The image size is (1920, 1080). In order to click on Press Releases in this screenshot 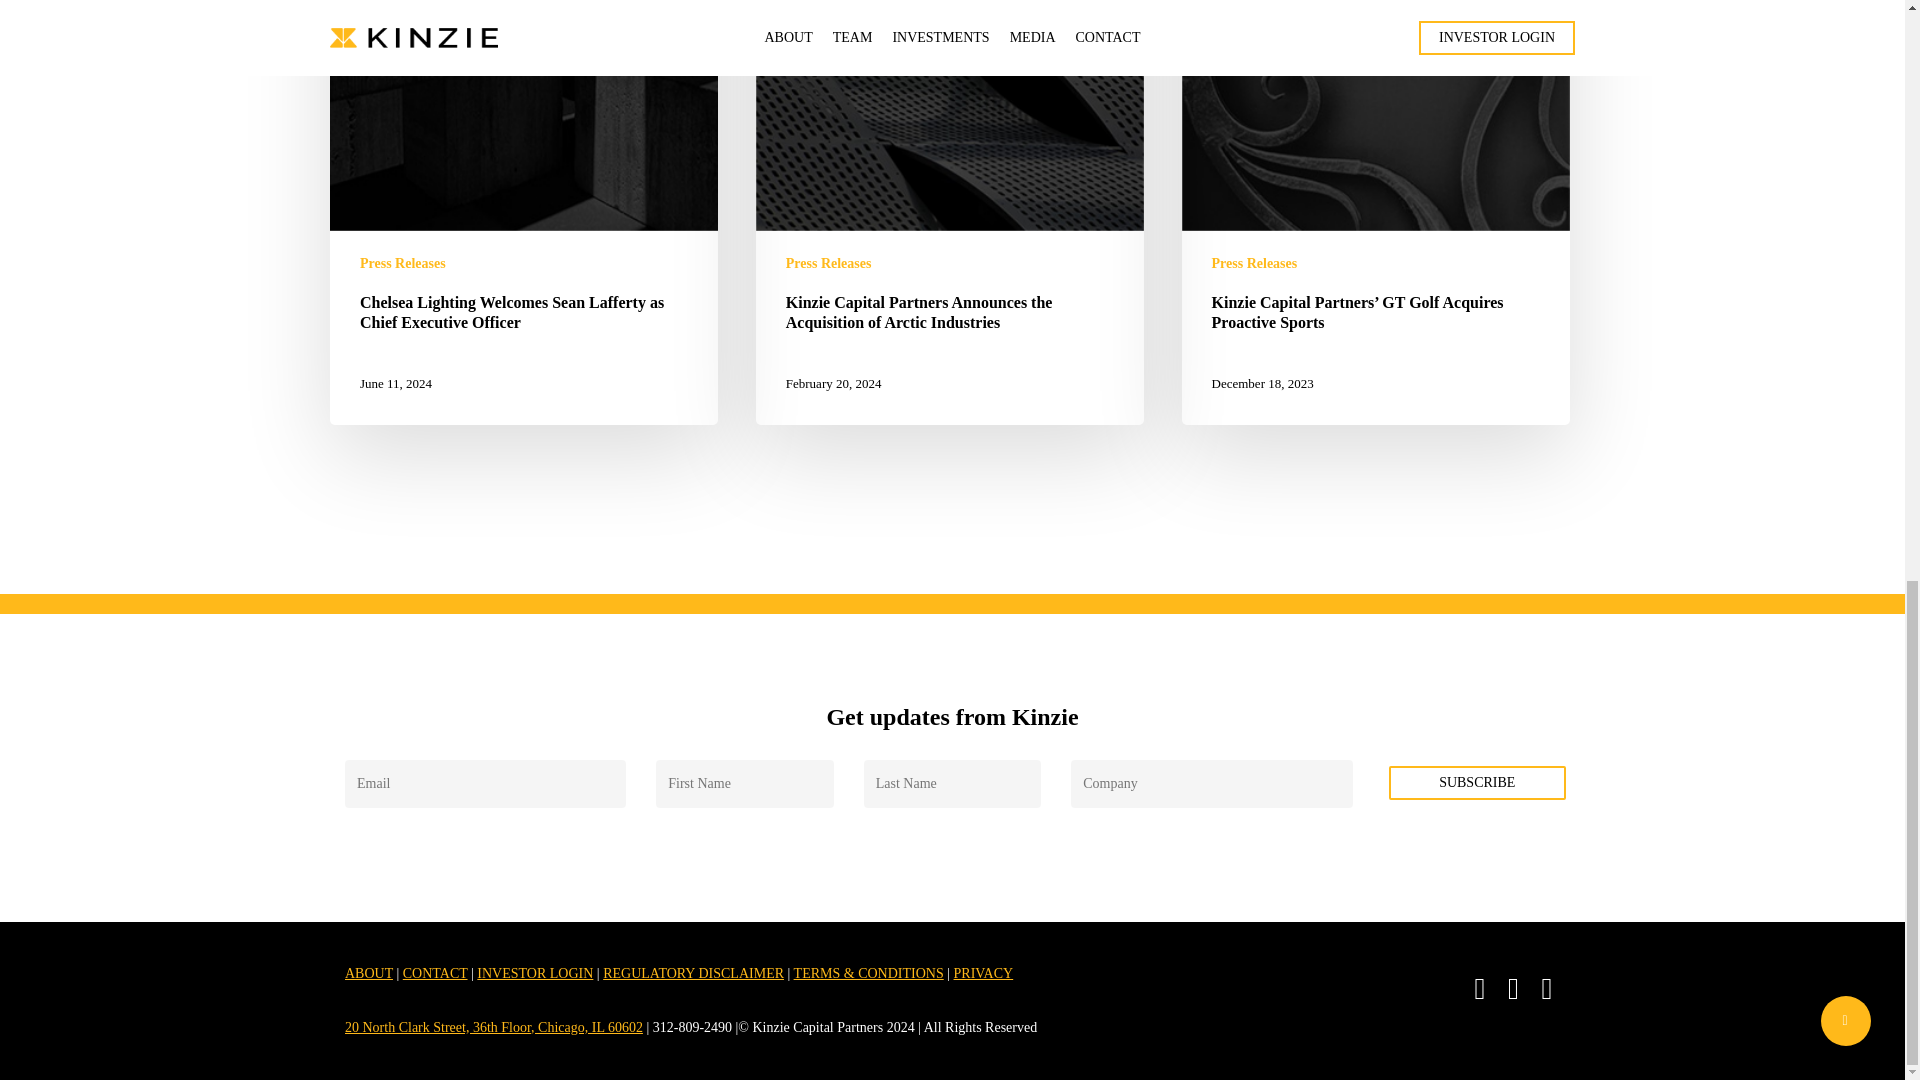, I will do `click(402, 263)`.